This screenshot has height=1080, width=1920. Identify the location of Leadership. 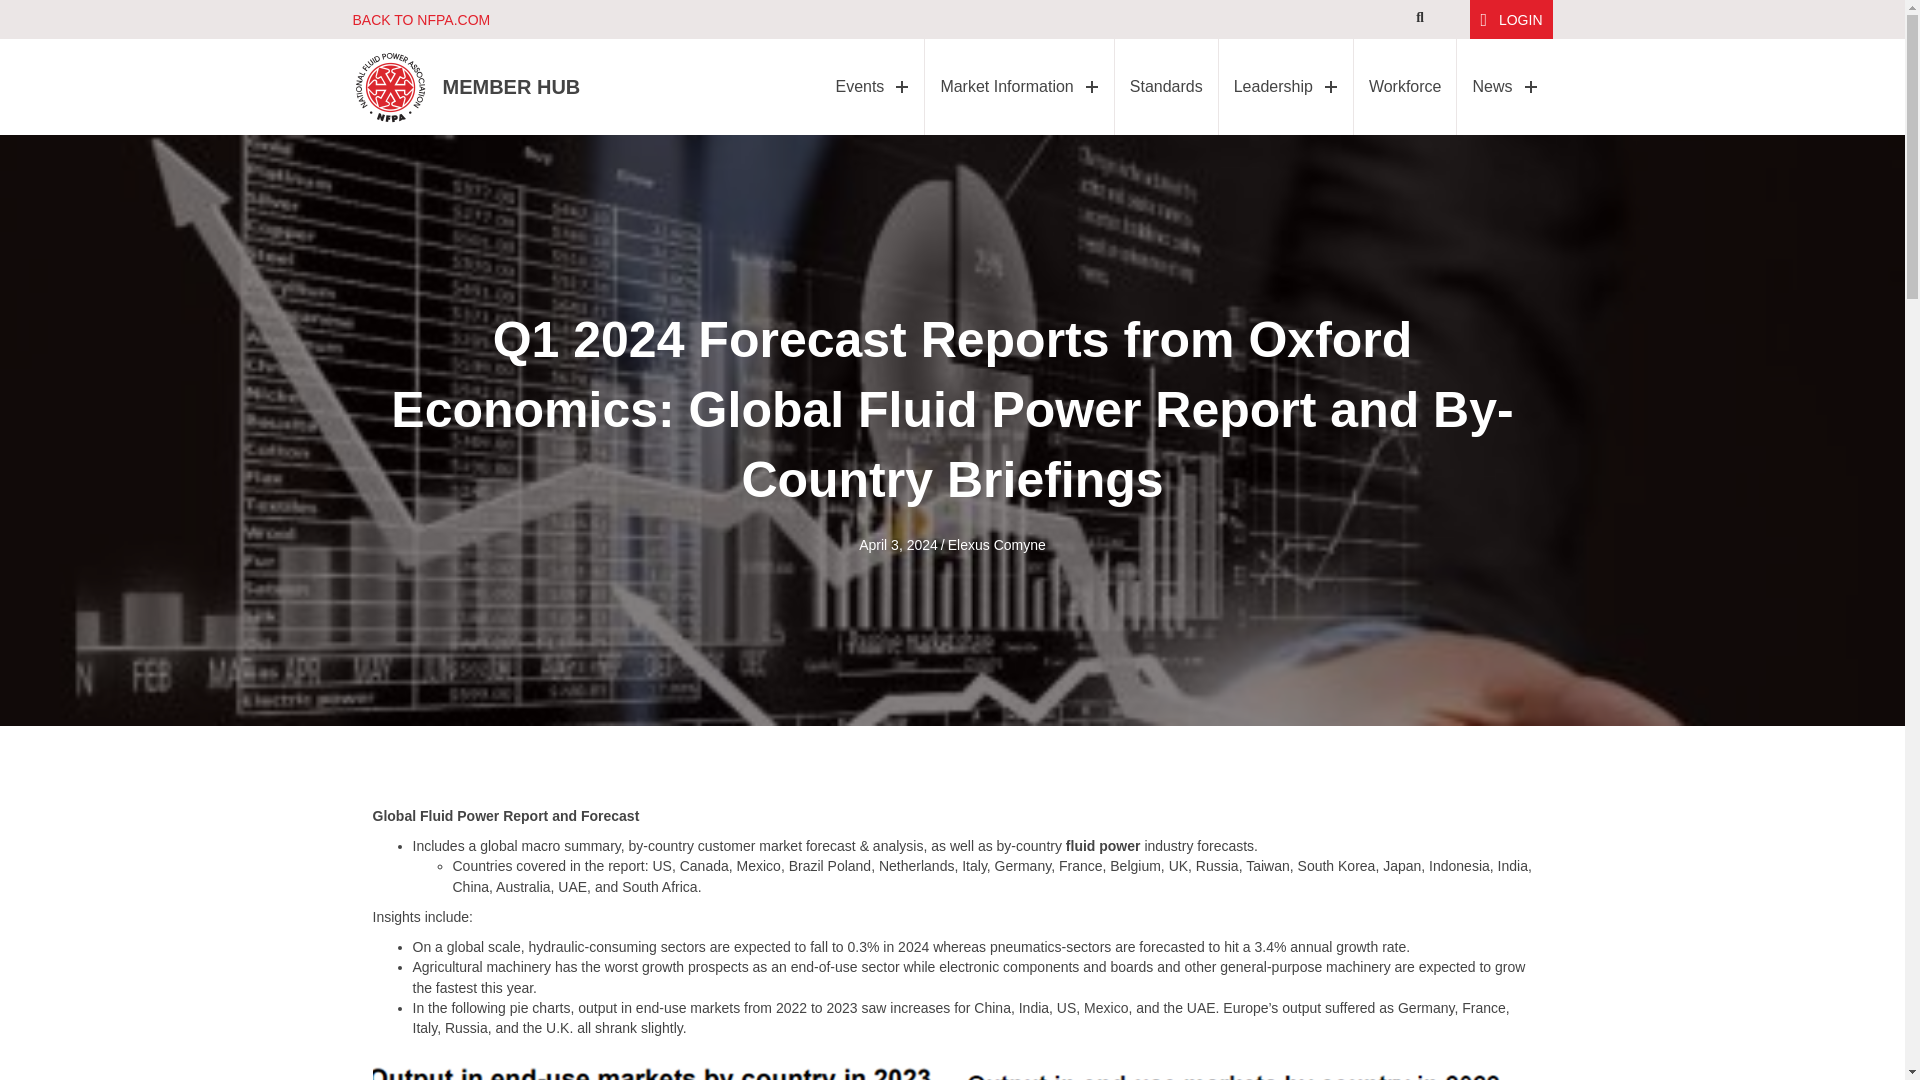
(1286, 86).